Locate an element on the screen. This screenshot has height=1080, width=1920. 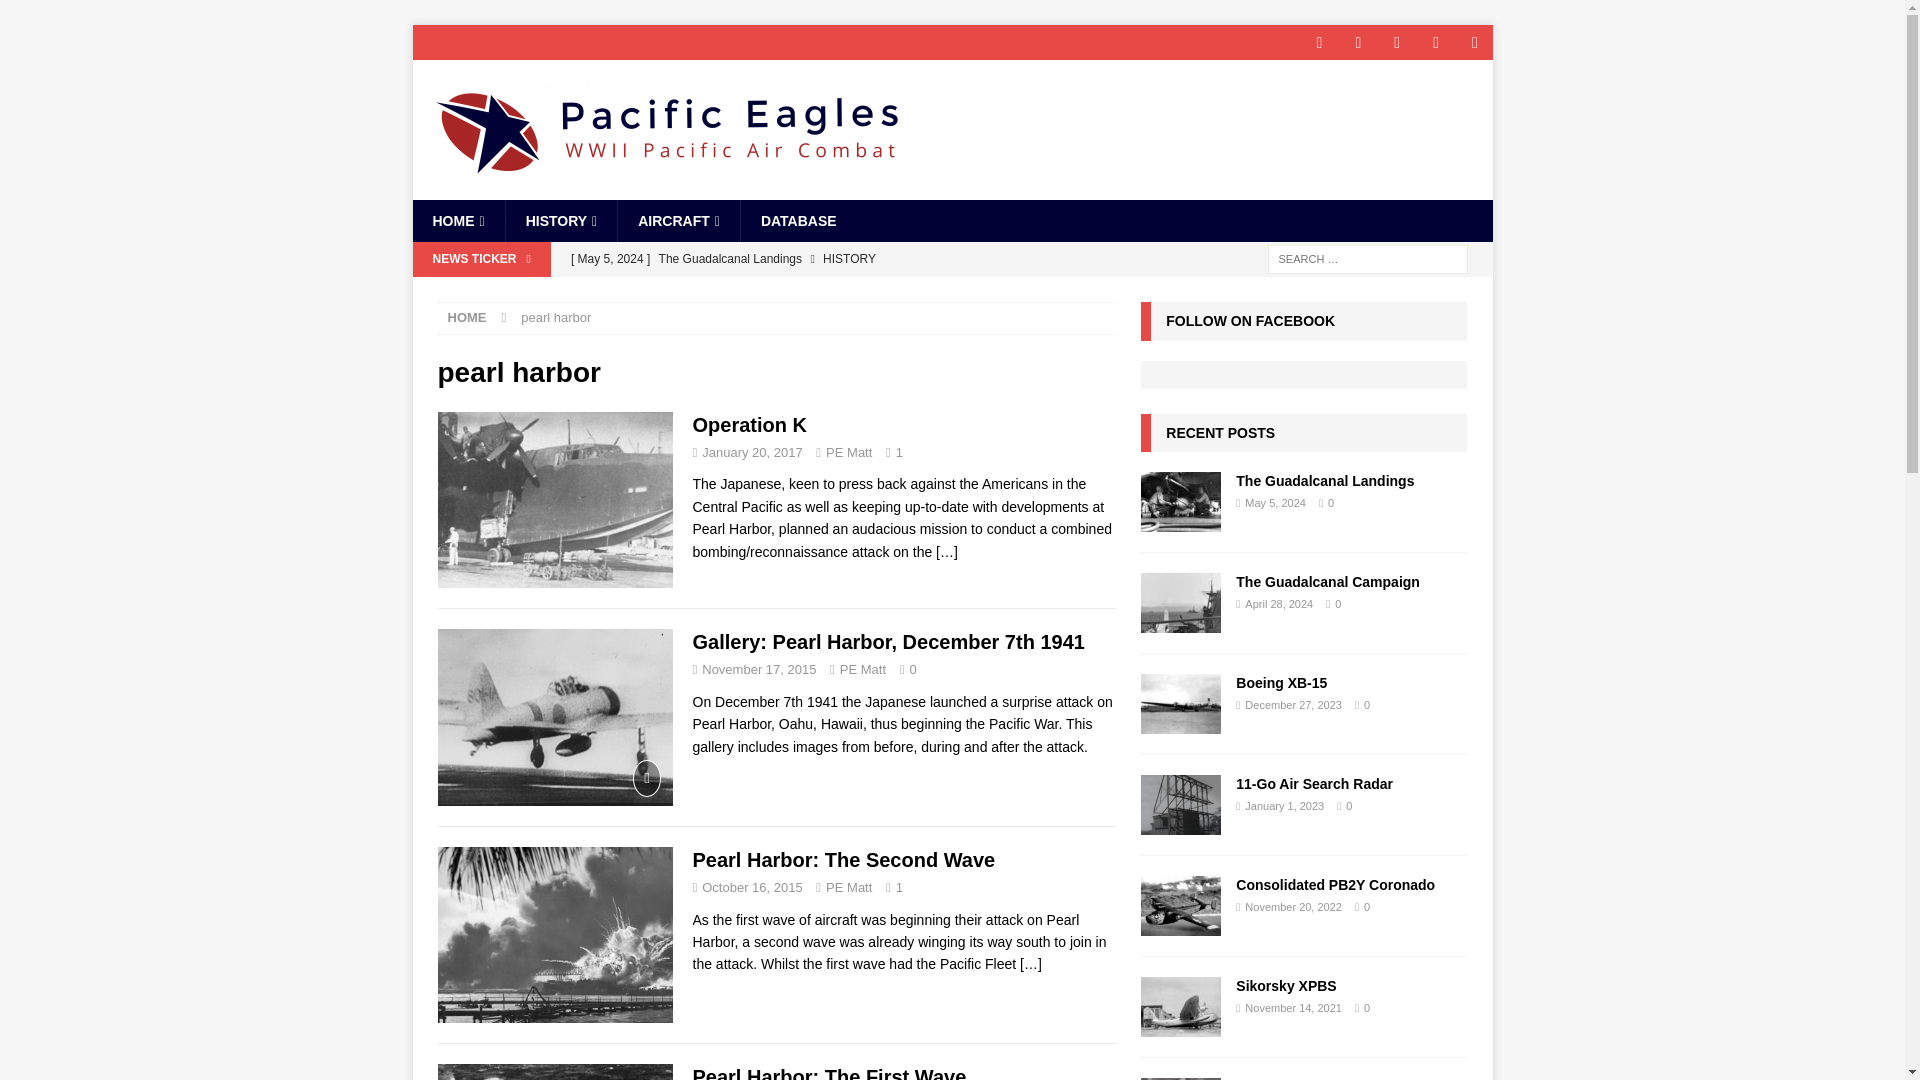
11-Go Air Search Radar is located at coordinates (1314, 784).